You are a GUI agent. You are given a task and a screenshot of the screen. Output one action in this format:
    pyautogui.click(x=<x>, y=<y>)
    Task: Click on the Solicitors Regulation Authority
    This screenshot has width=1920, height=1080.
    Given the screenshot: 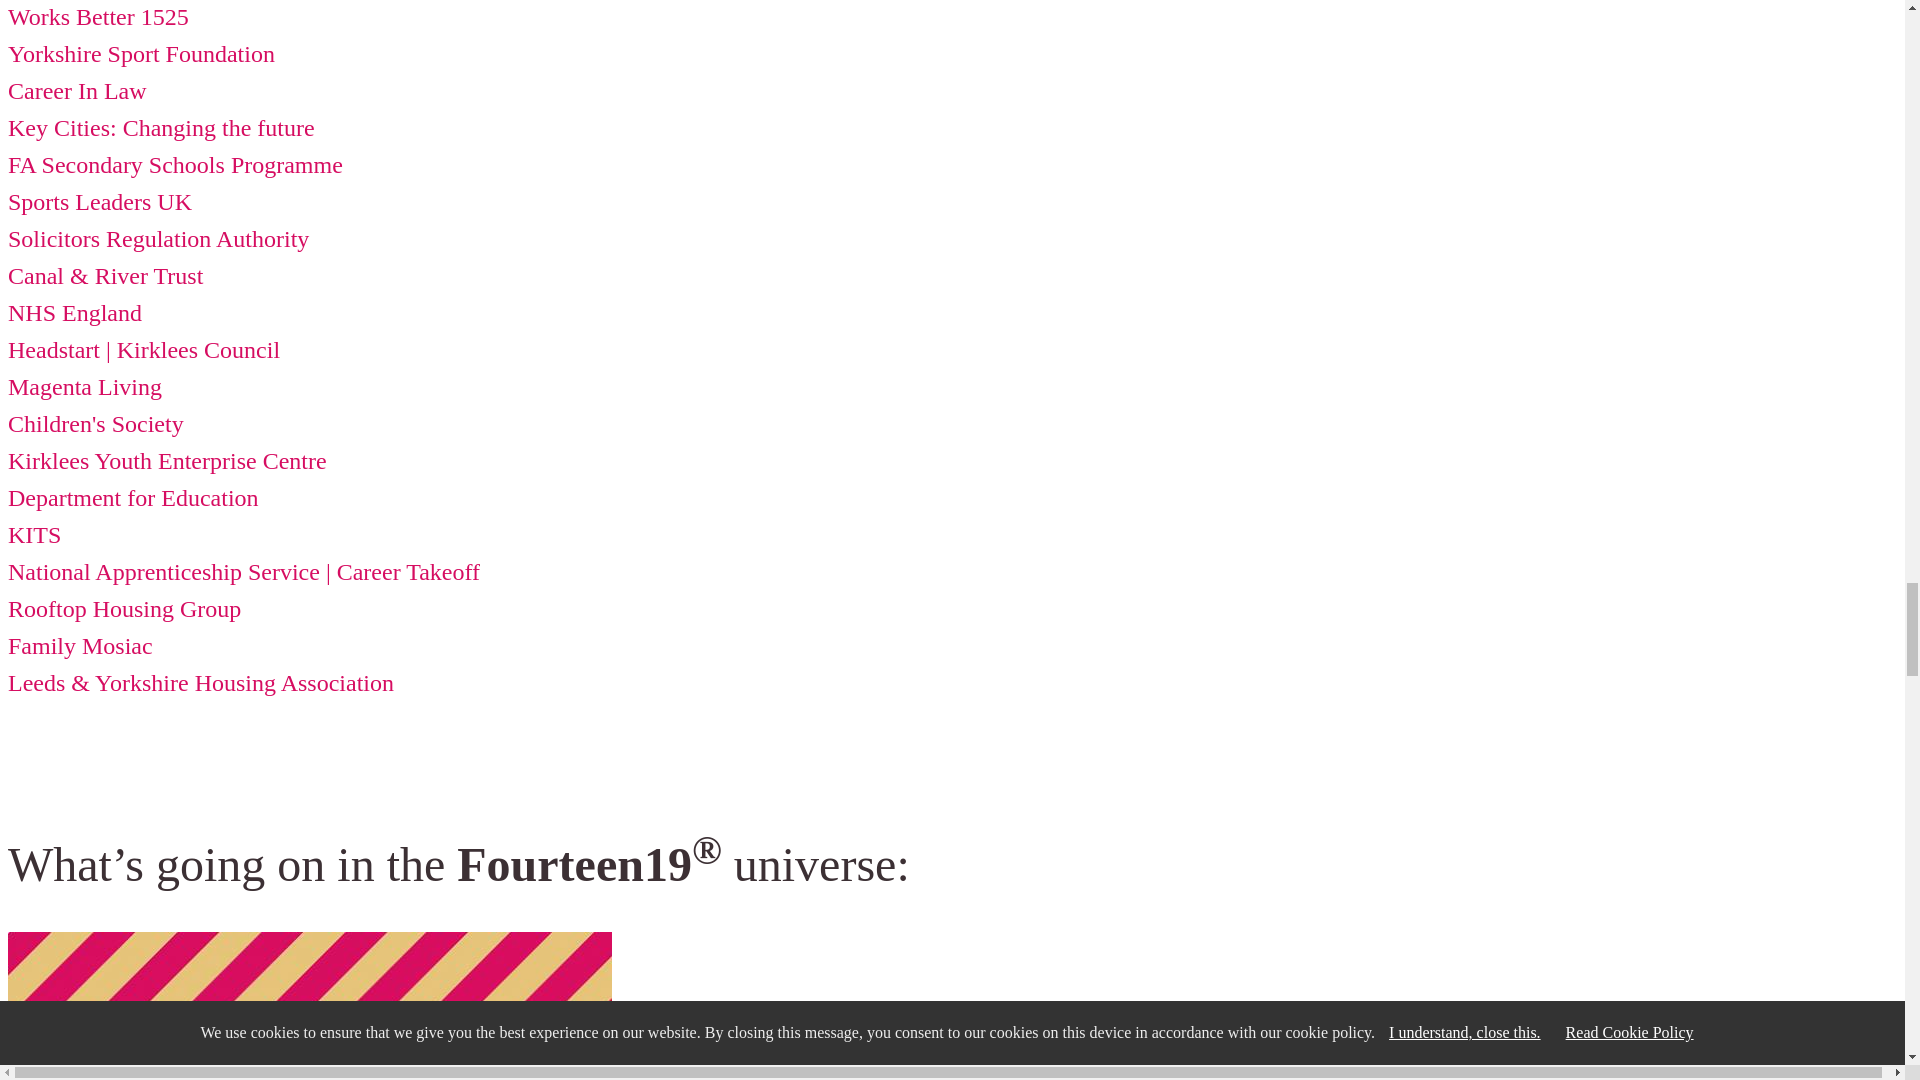 What is the action you would take?
    pyautogui.click(x=158, y=238)
    